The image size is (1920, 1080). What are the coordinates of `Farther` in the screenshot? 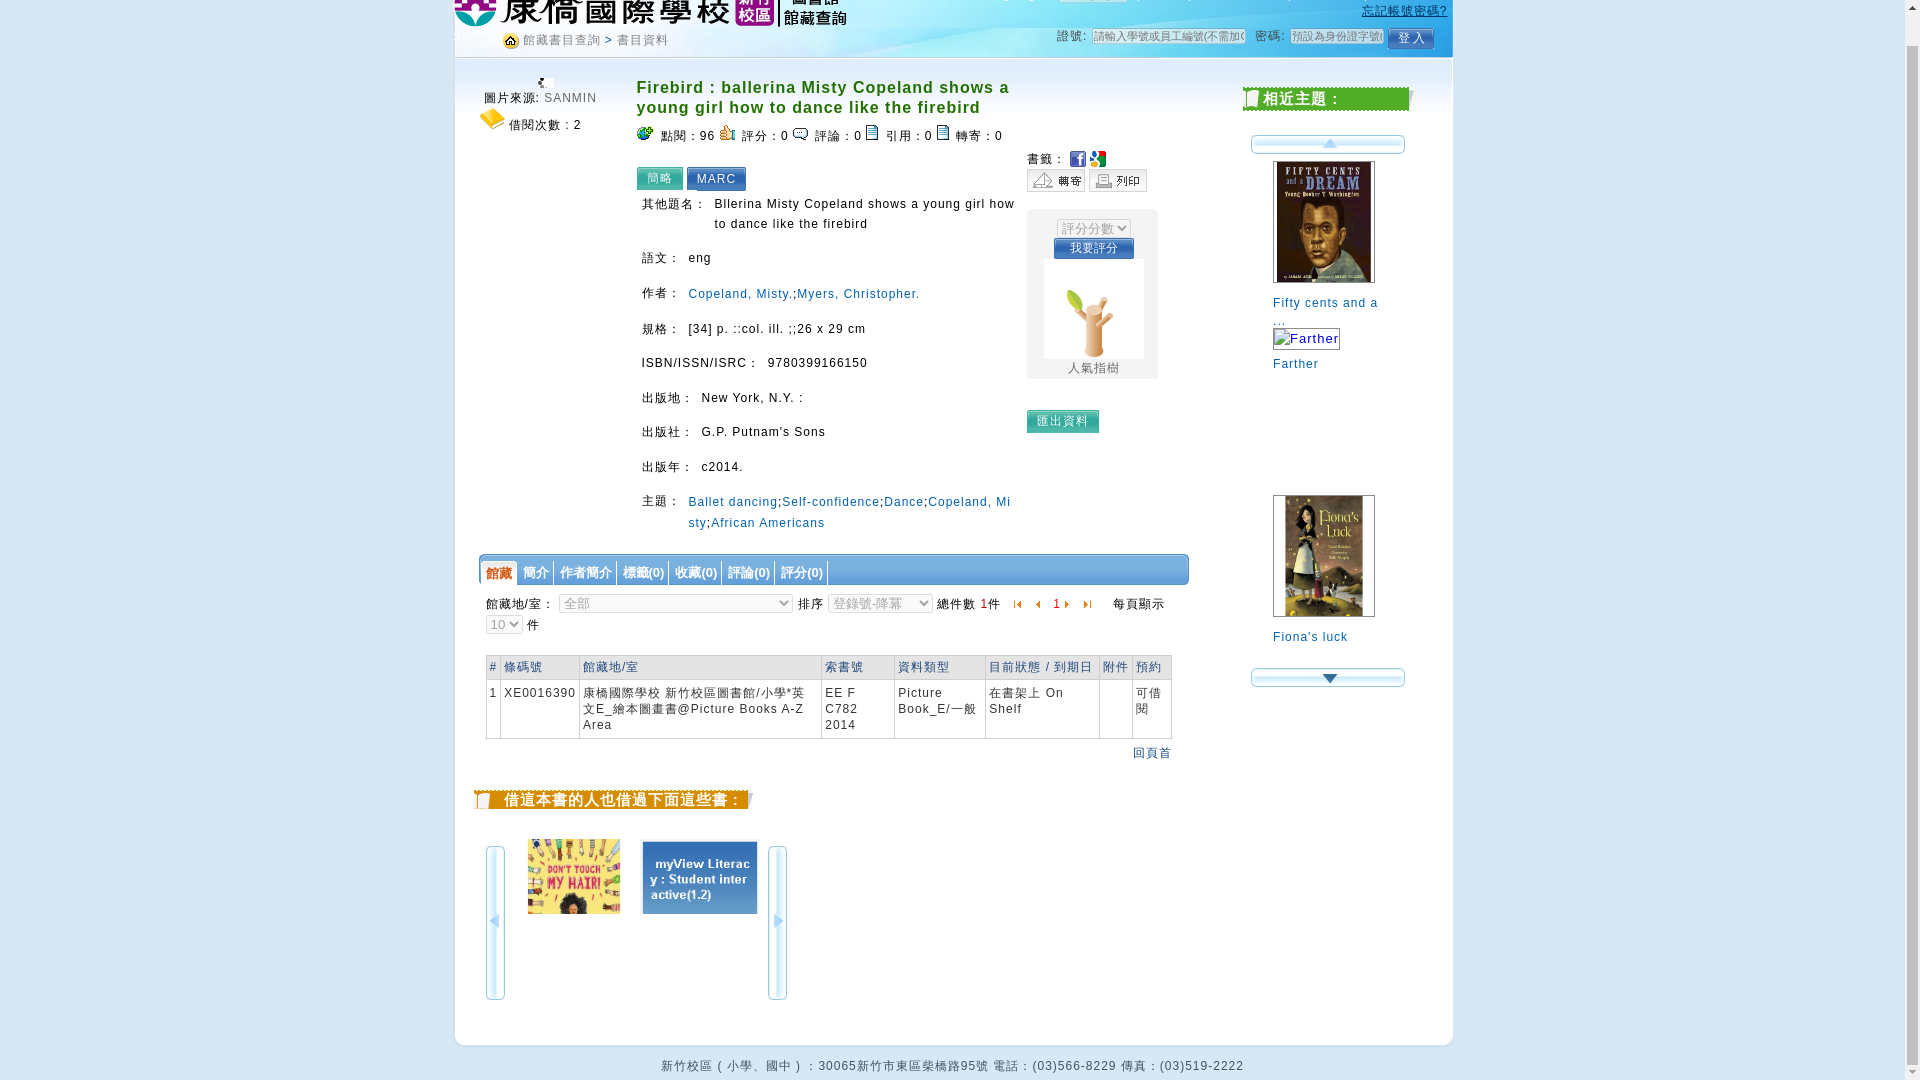 It's located at (1332, 351).